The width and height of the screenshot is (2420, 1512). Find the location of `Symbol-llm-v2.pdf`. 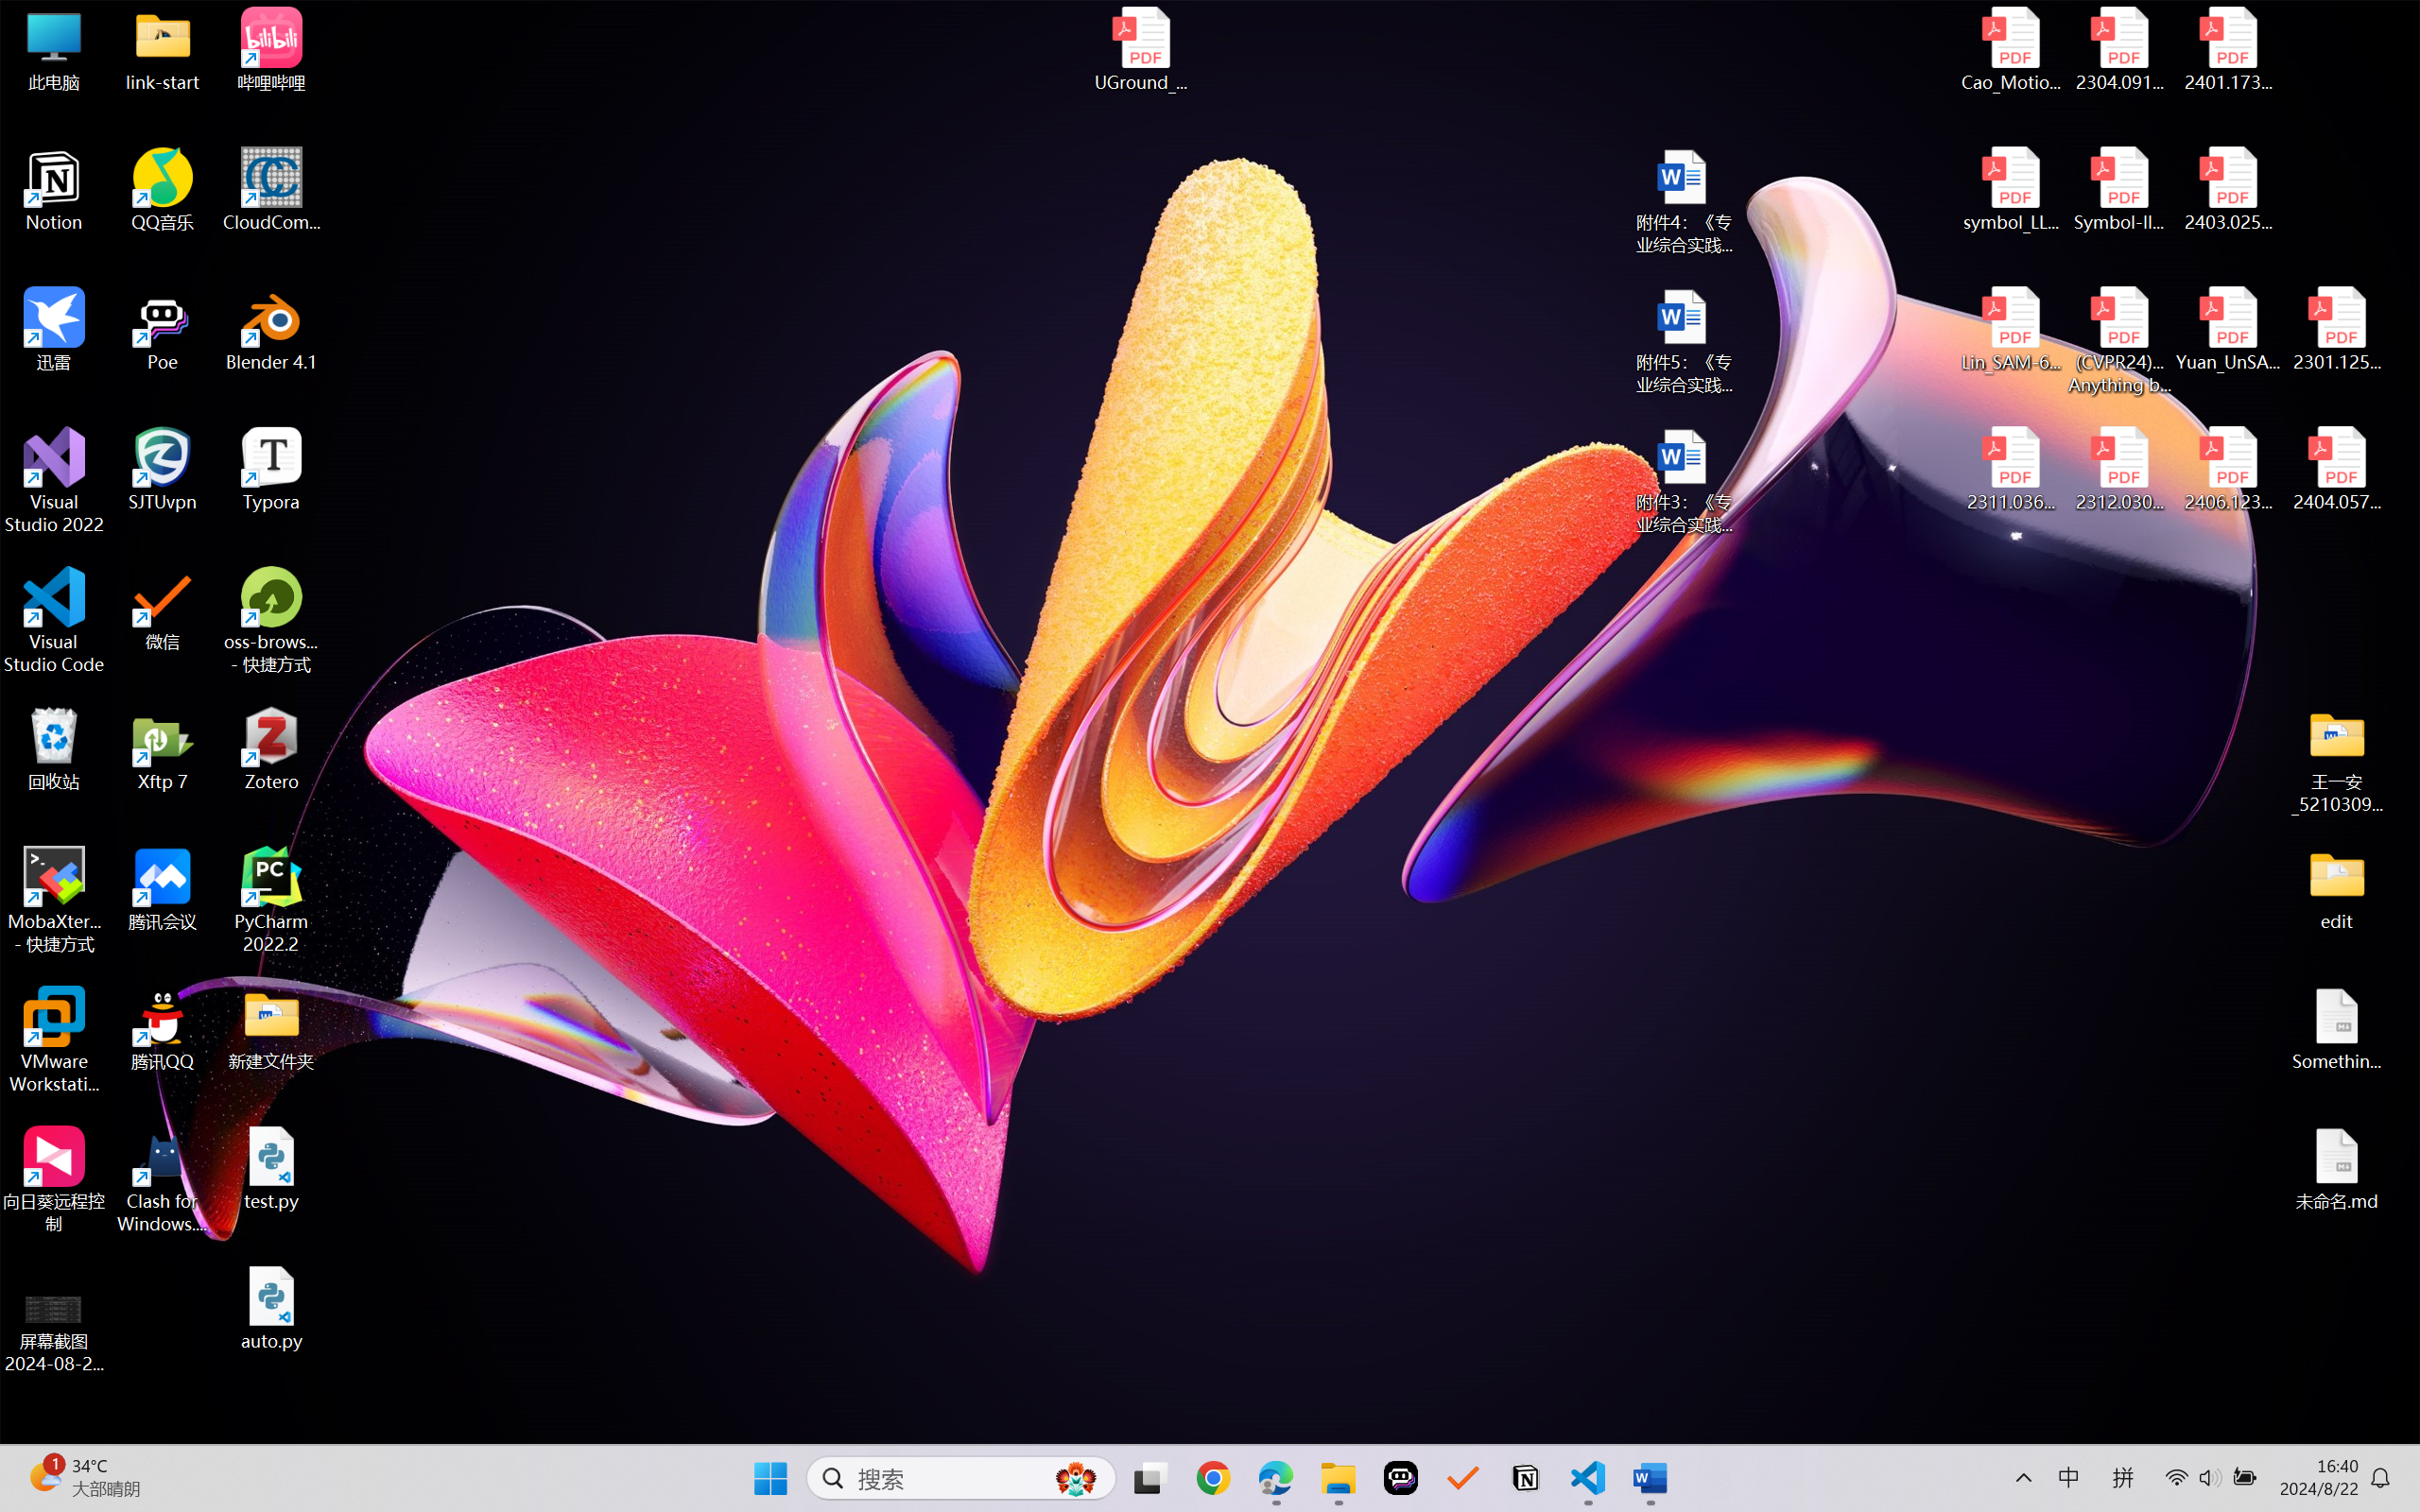

Symbol-llm-v2.pdf is located at coordinates (2119, 190).